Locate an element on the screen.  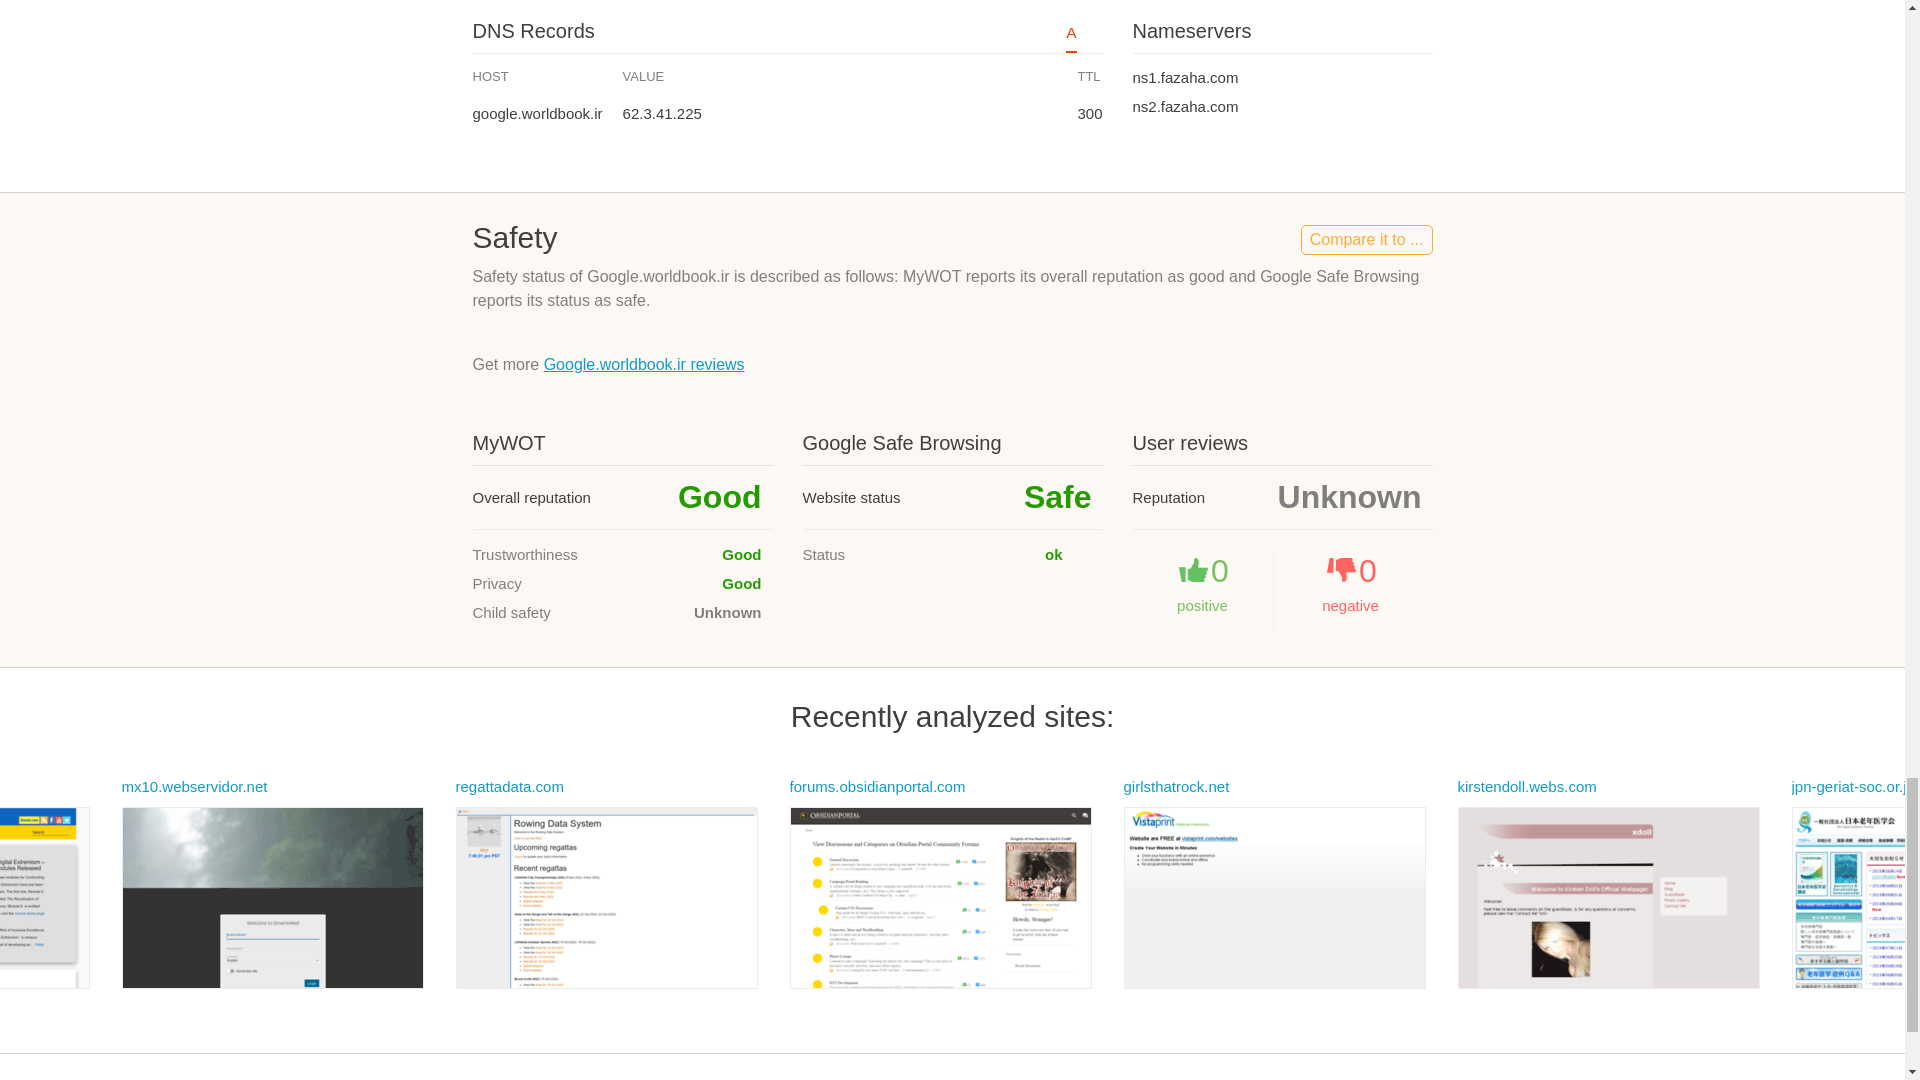
girlsthatrock.net is located at coordinates (1176, 786).